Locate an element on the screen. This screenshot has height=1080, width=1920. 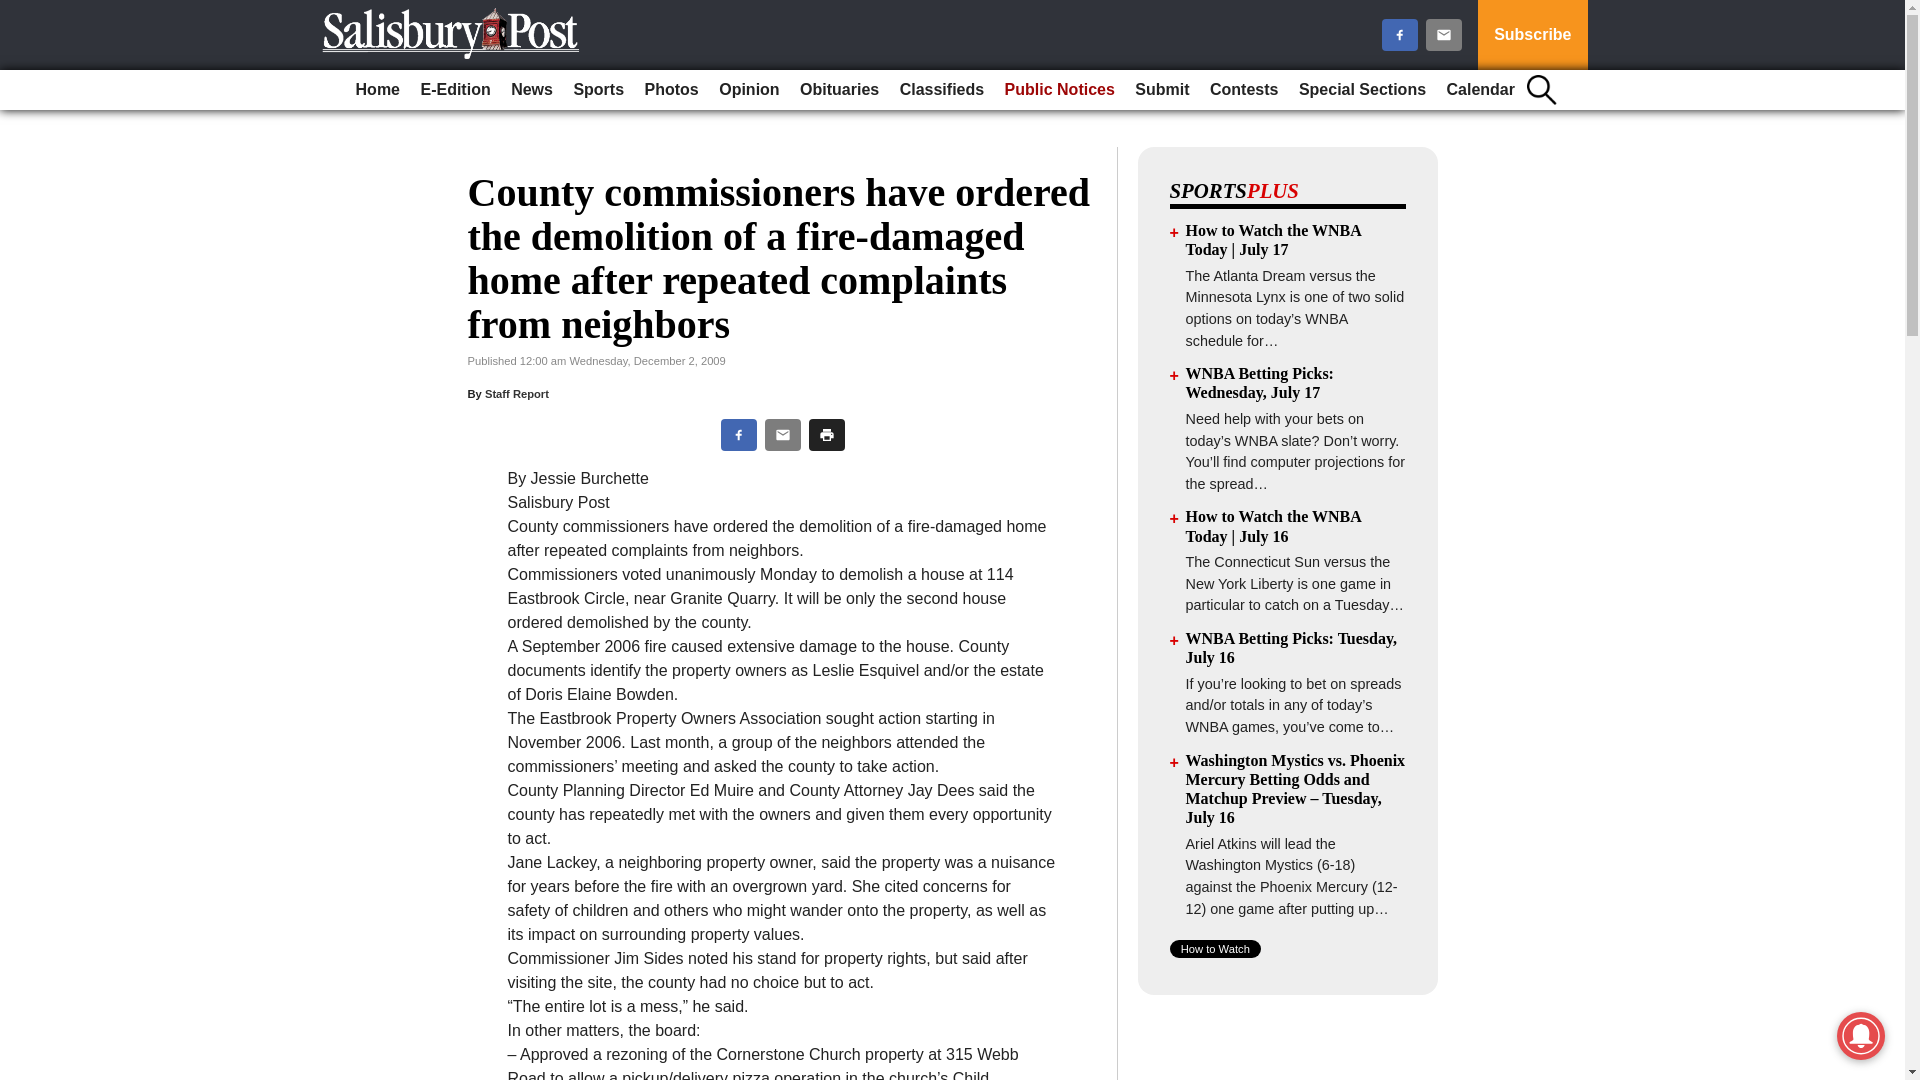
E-Edition is located at coordinates (454, 90).